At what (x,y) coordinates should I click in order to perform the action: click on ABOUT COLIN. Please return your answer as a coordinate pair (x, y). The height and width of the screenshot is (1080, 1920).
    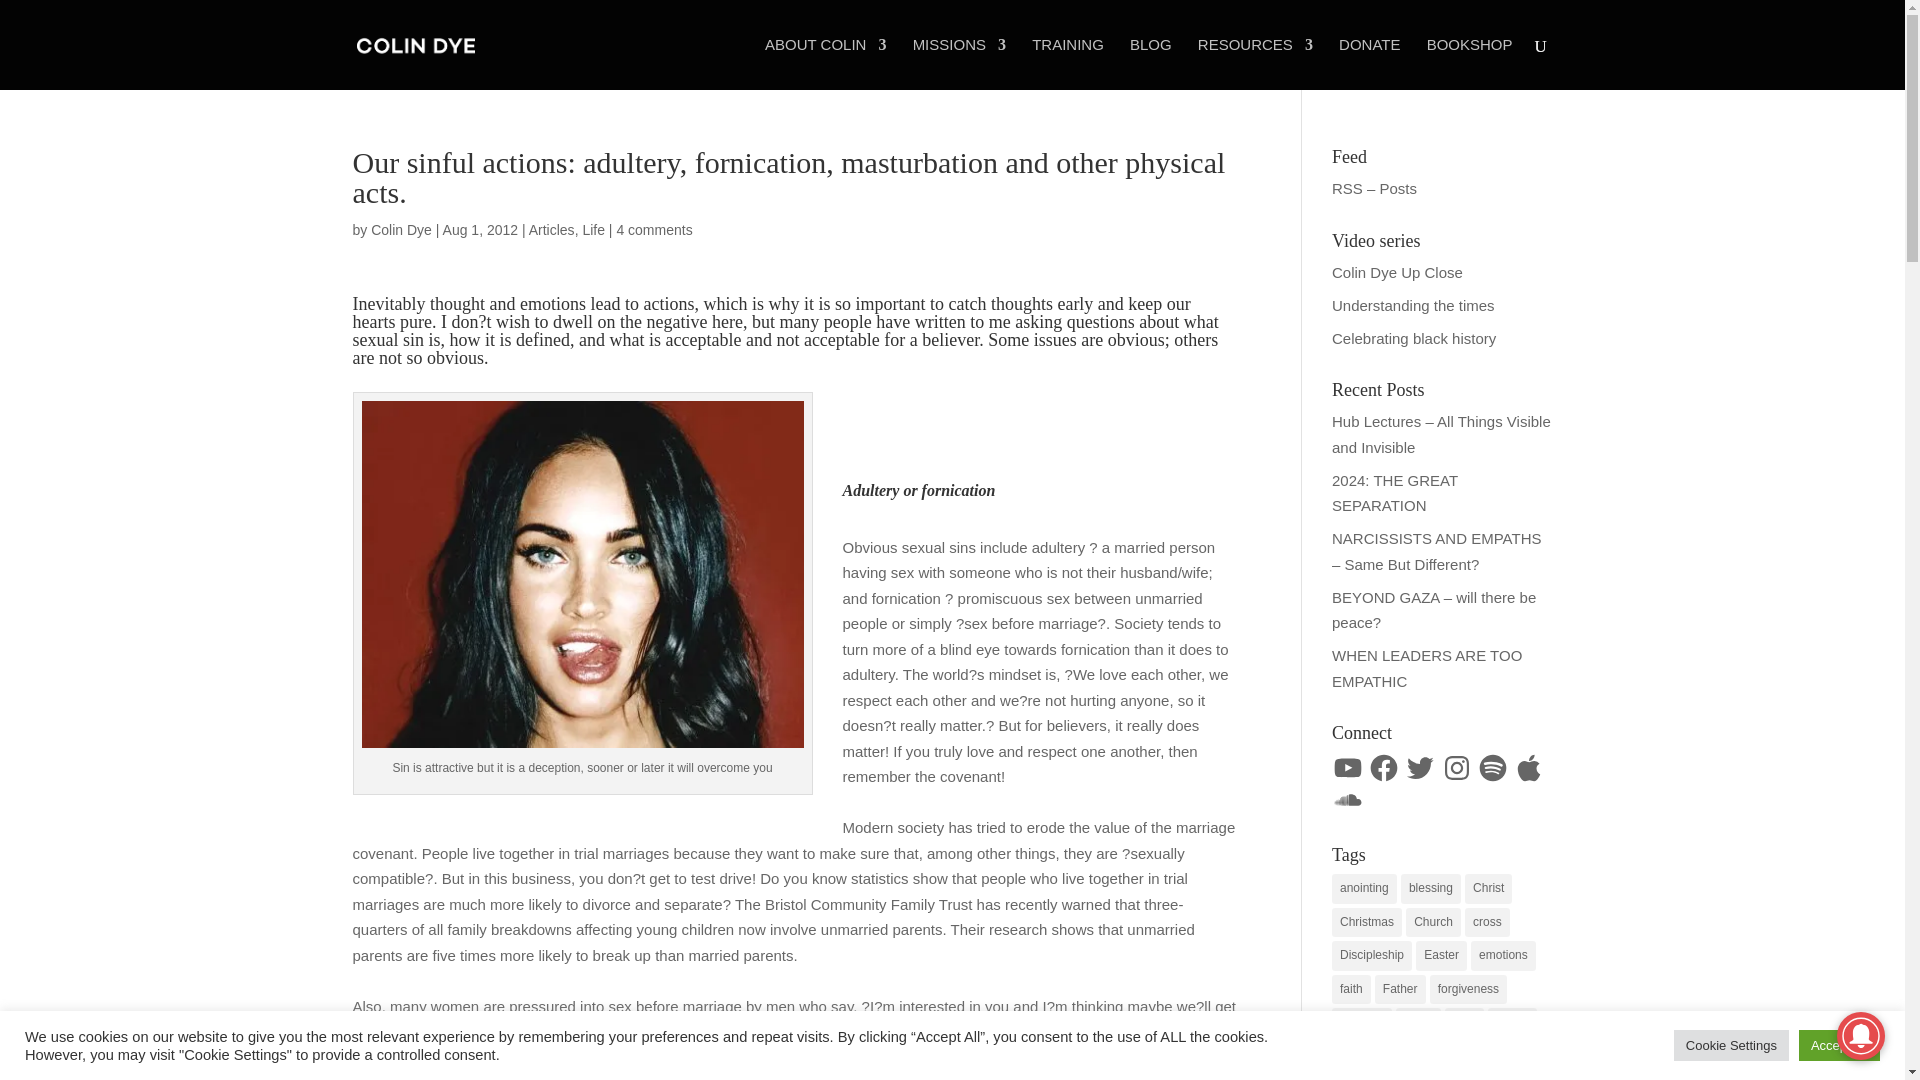
    Looking at the image, I should click on (824, 63).